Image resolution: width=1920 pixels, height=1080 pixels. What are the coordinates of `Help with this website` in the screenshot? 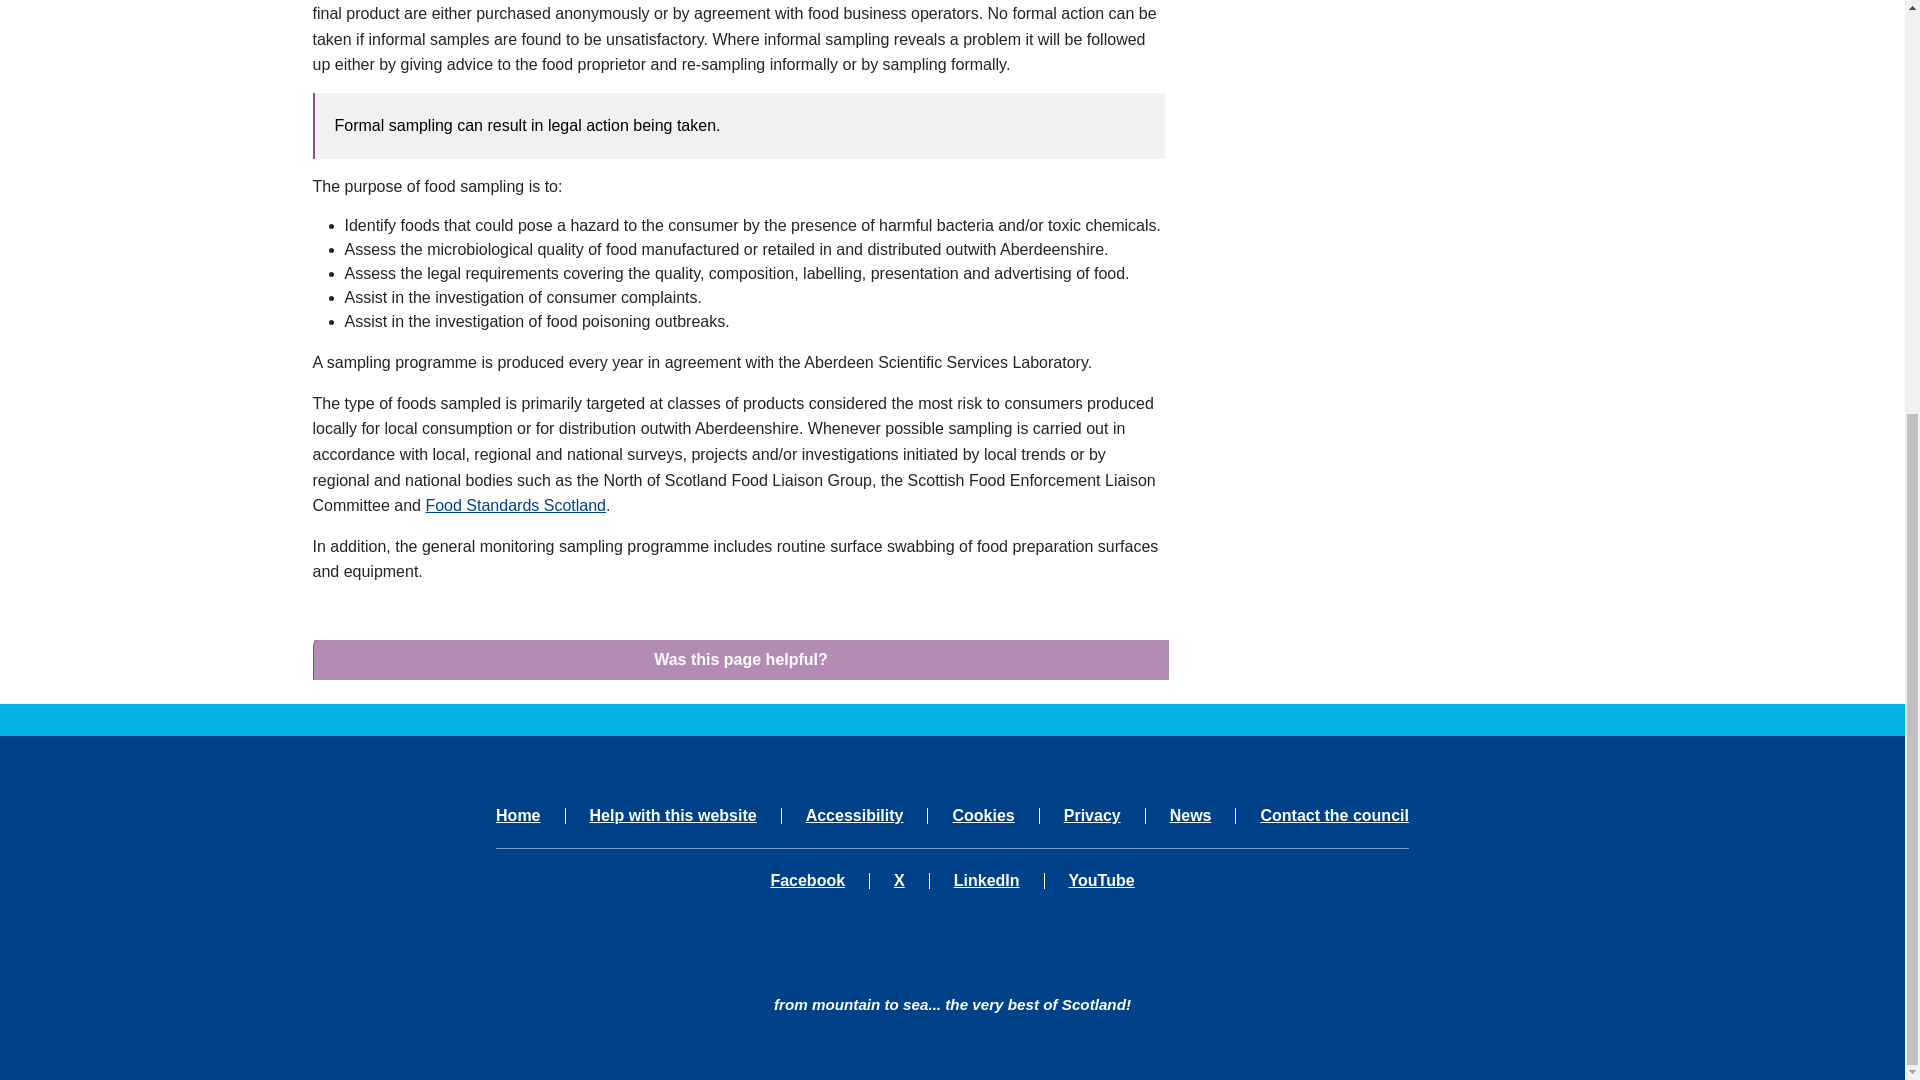 It's located at (674, 816).